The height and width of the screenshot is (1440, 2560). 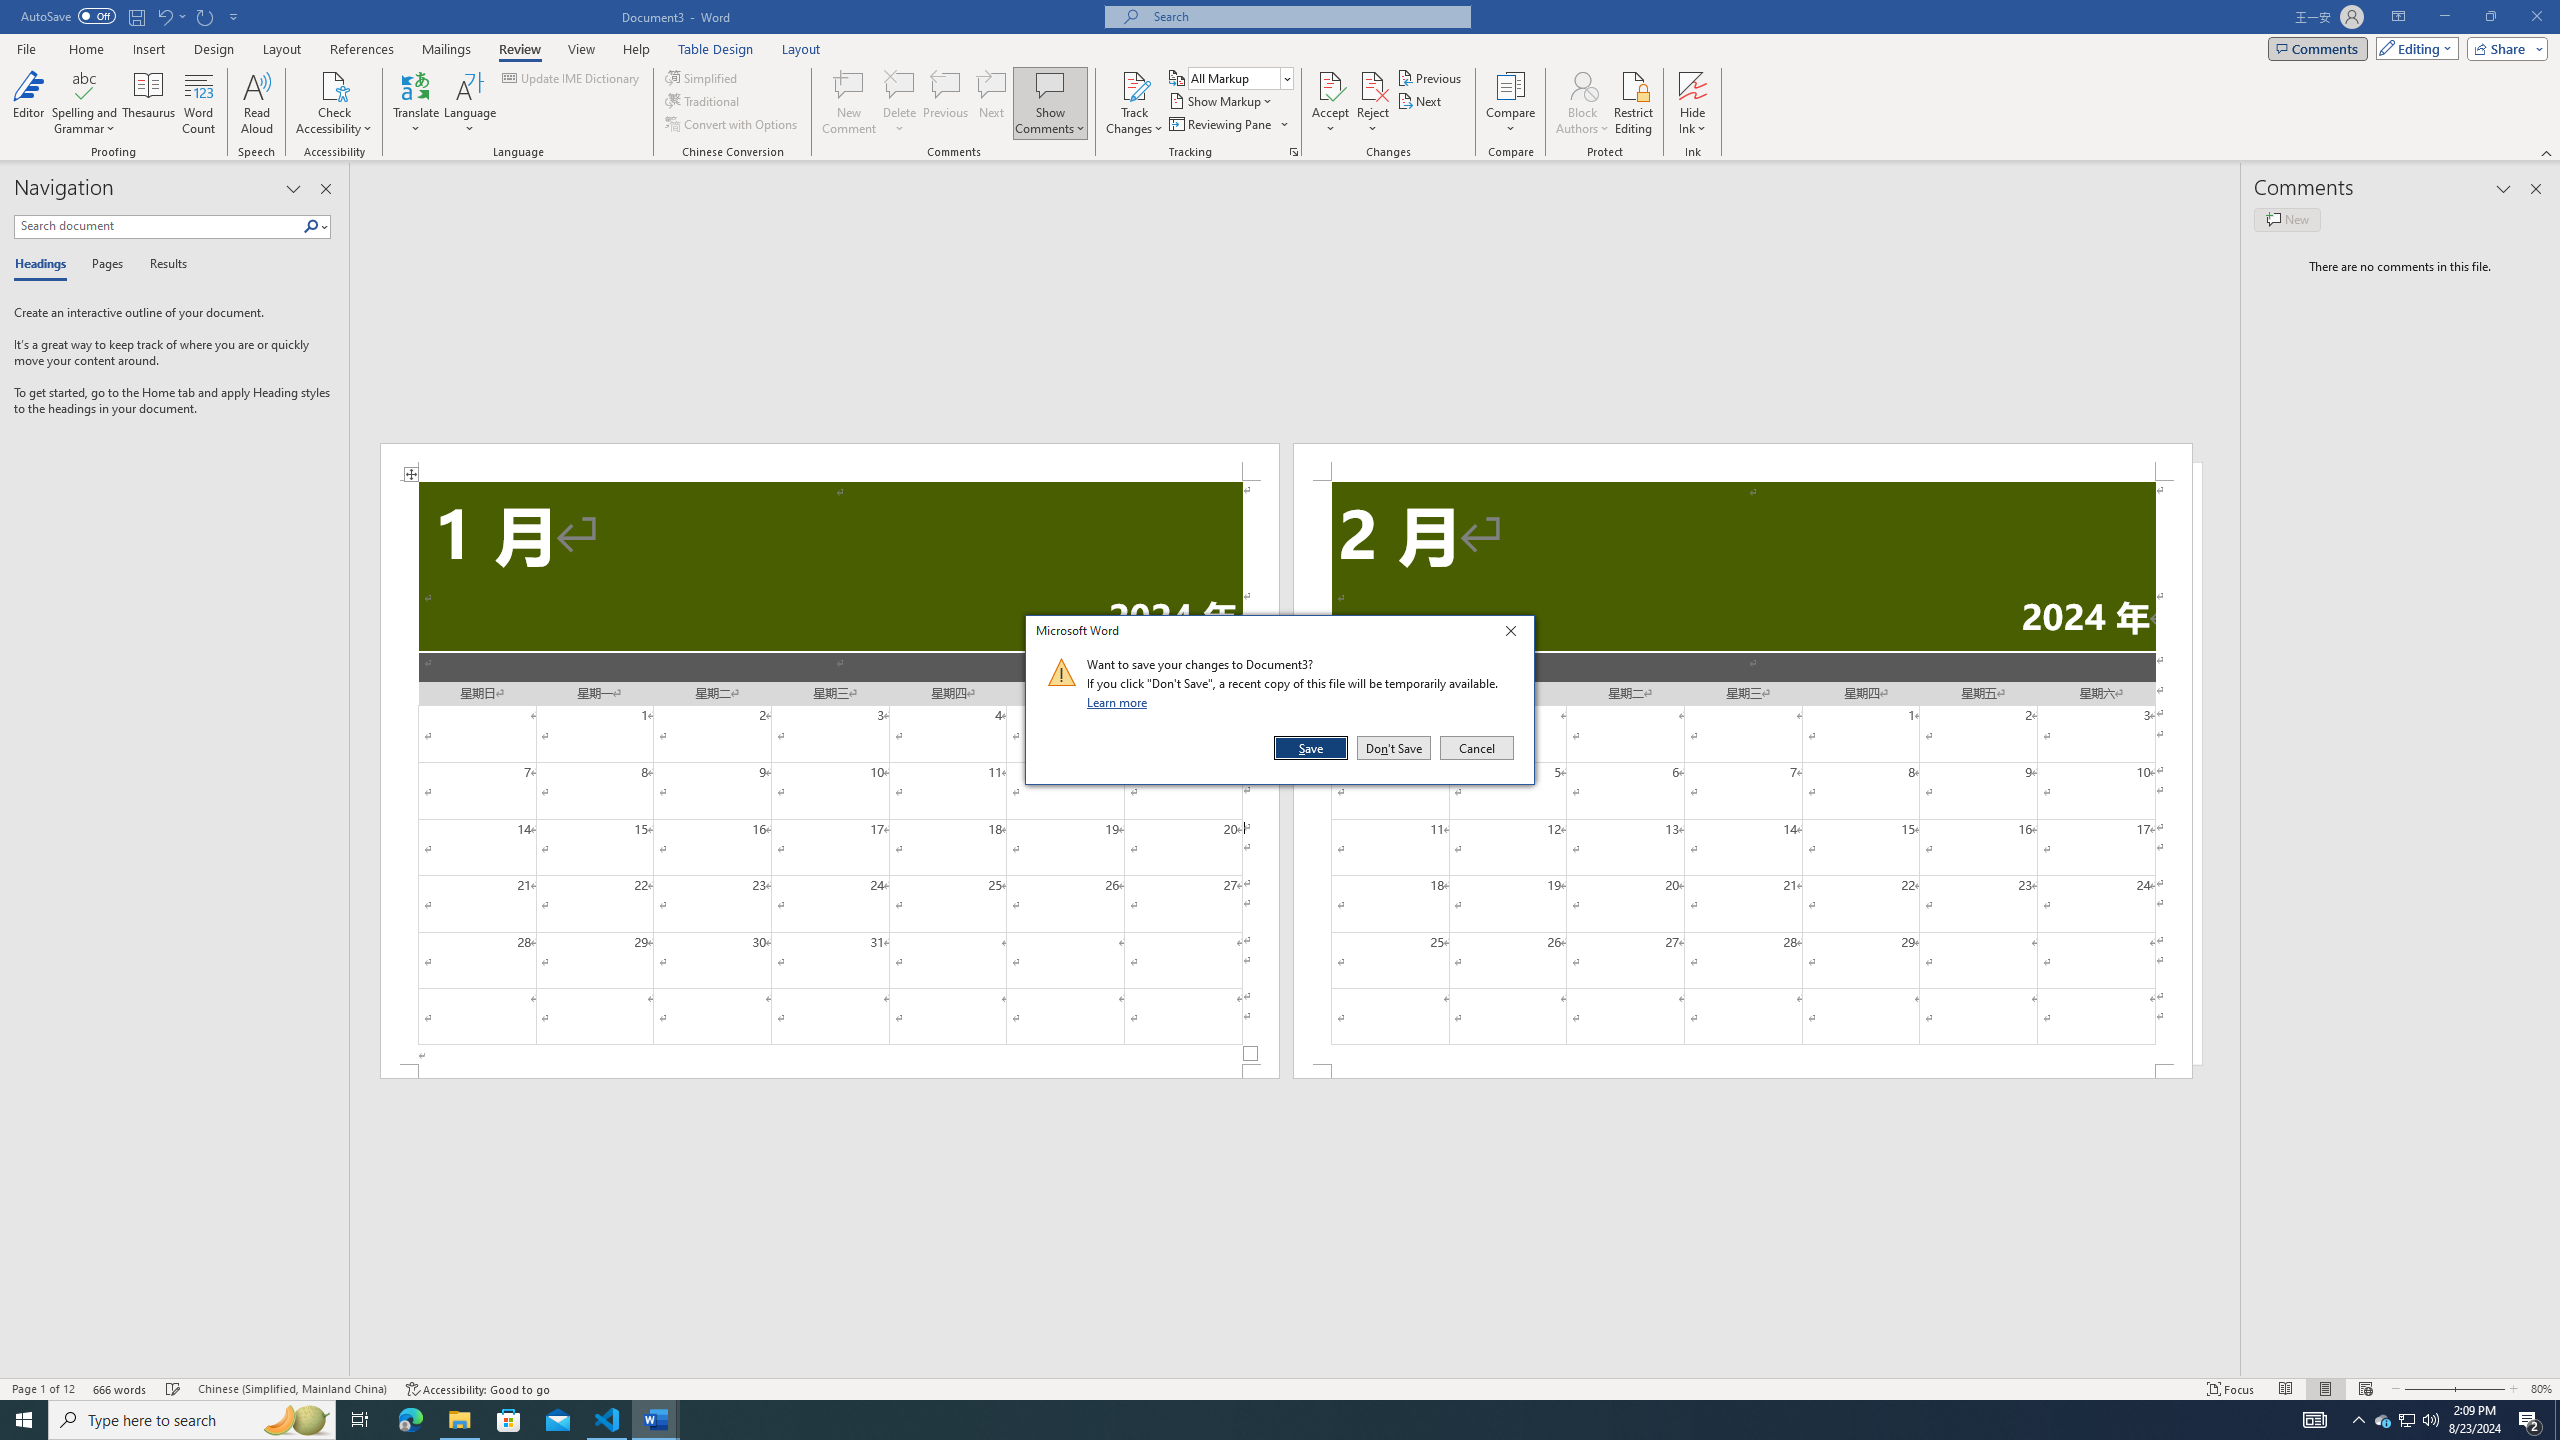 I want to click on Block Authors, so click(x=1582, y=85).